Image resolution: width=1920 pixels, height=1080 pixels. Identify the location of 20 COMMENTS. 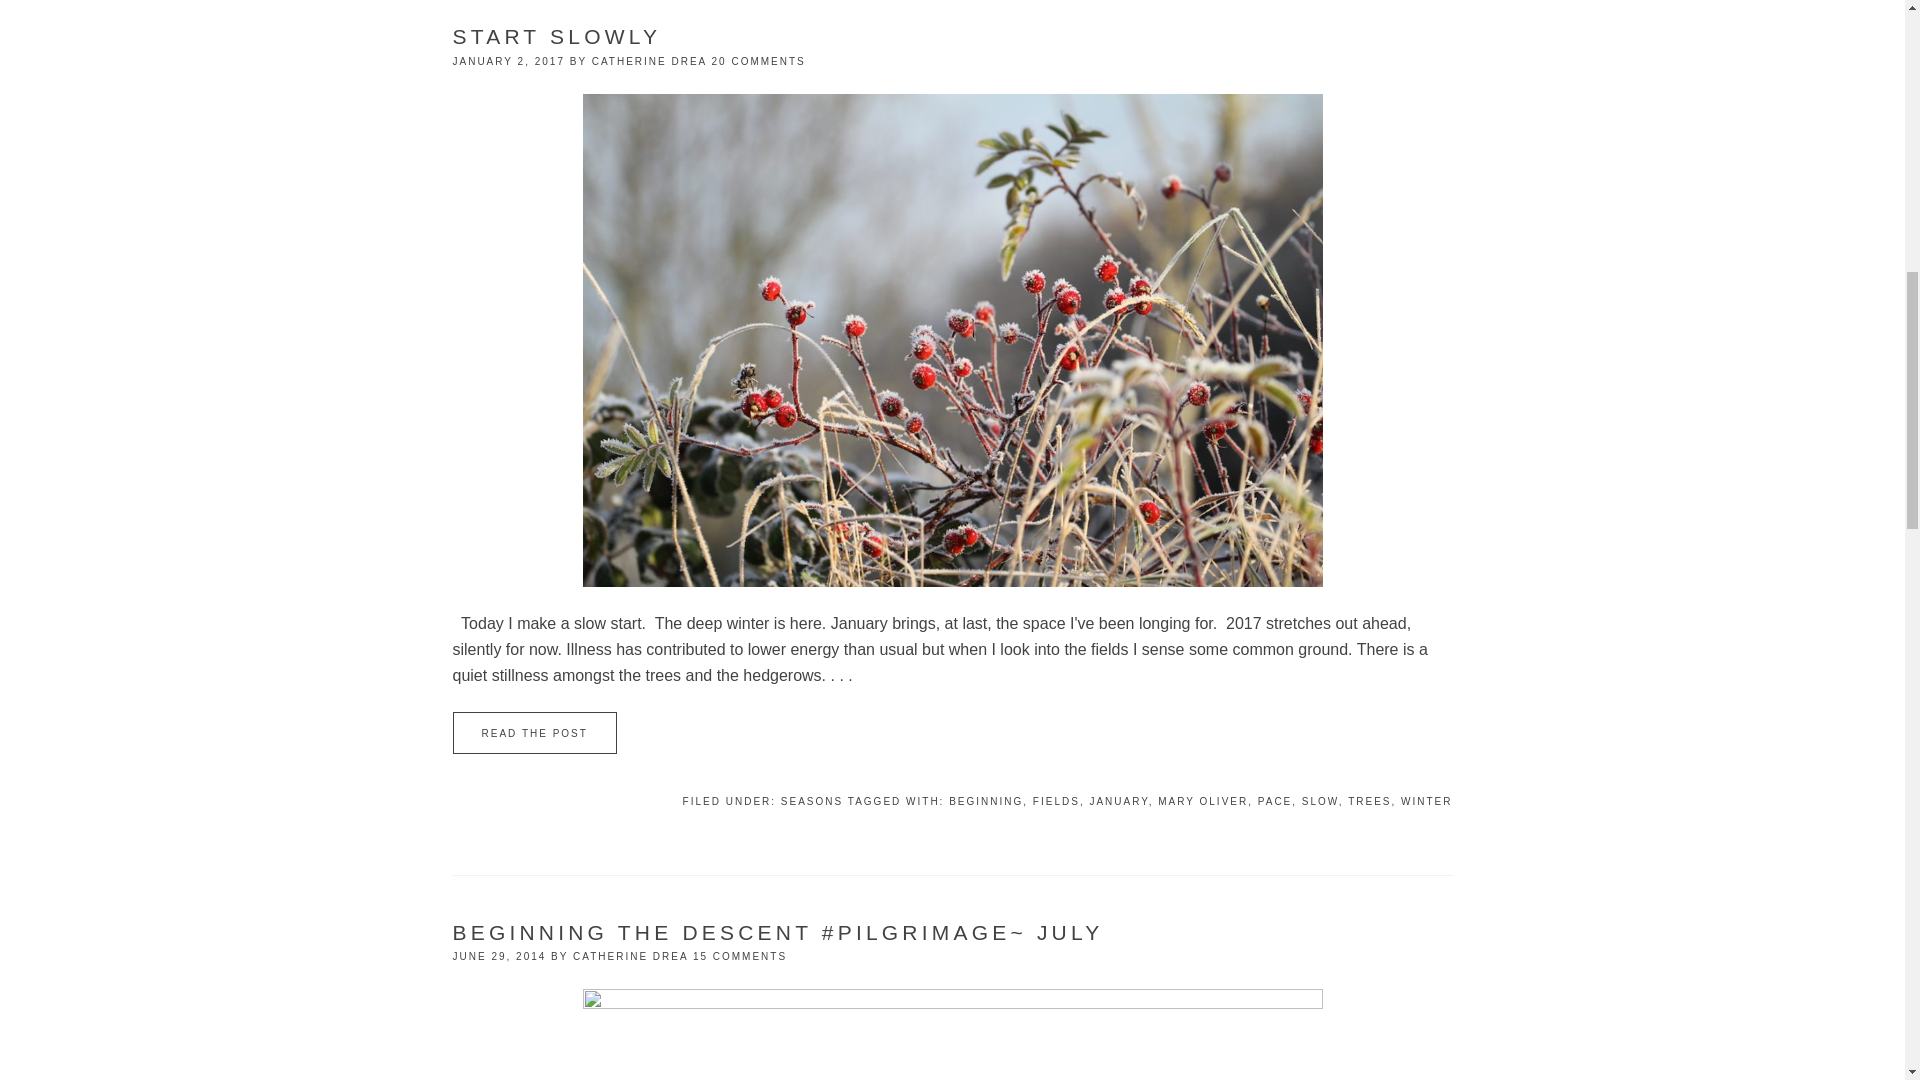
(759, 61).